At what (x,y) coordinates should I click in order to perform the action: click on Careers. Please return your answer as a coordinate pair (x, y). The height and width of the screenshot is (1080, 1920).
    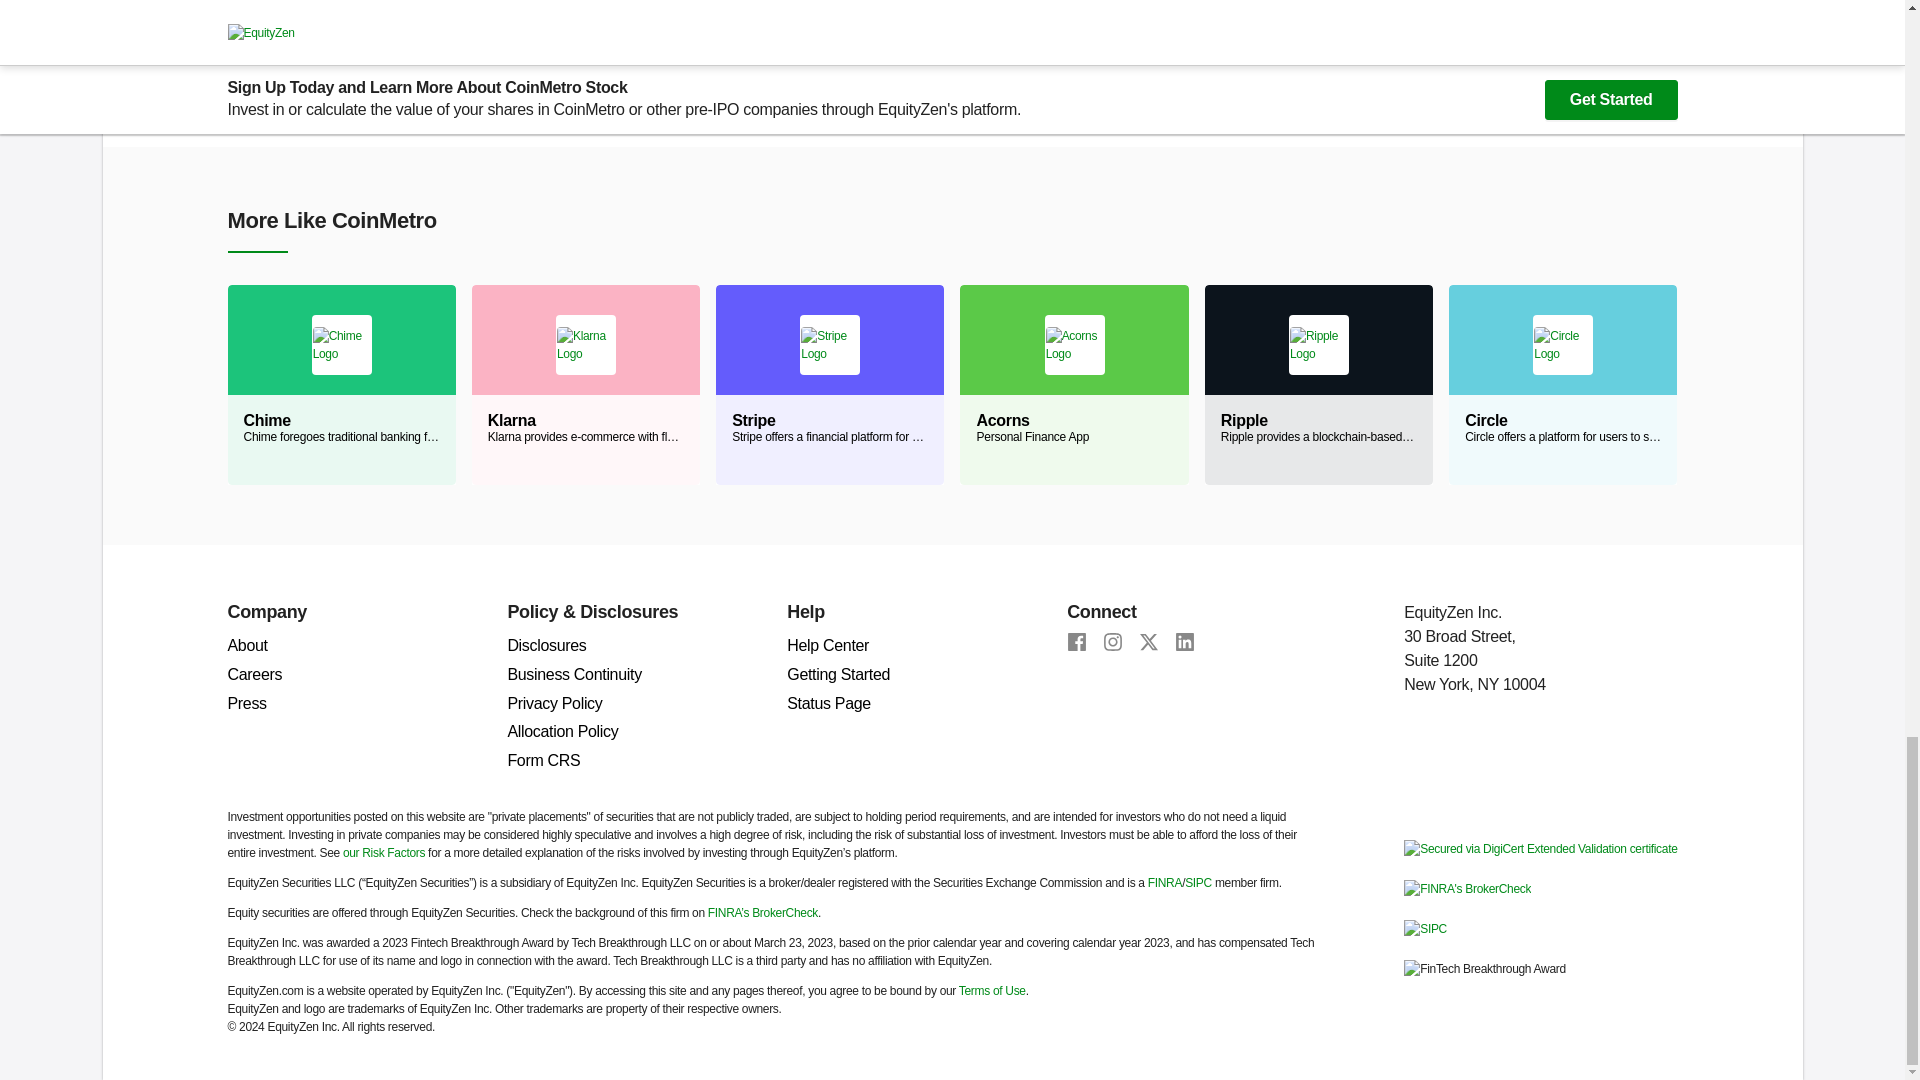
    Looking at the image, I should click on (255, 674).